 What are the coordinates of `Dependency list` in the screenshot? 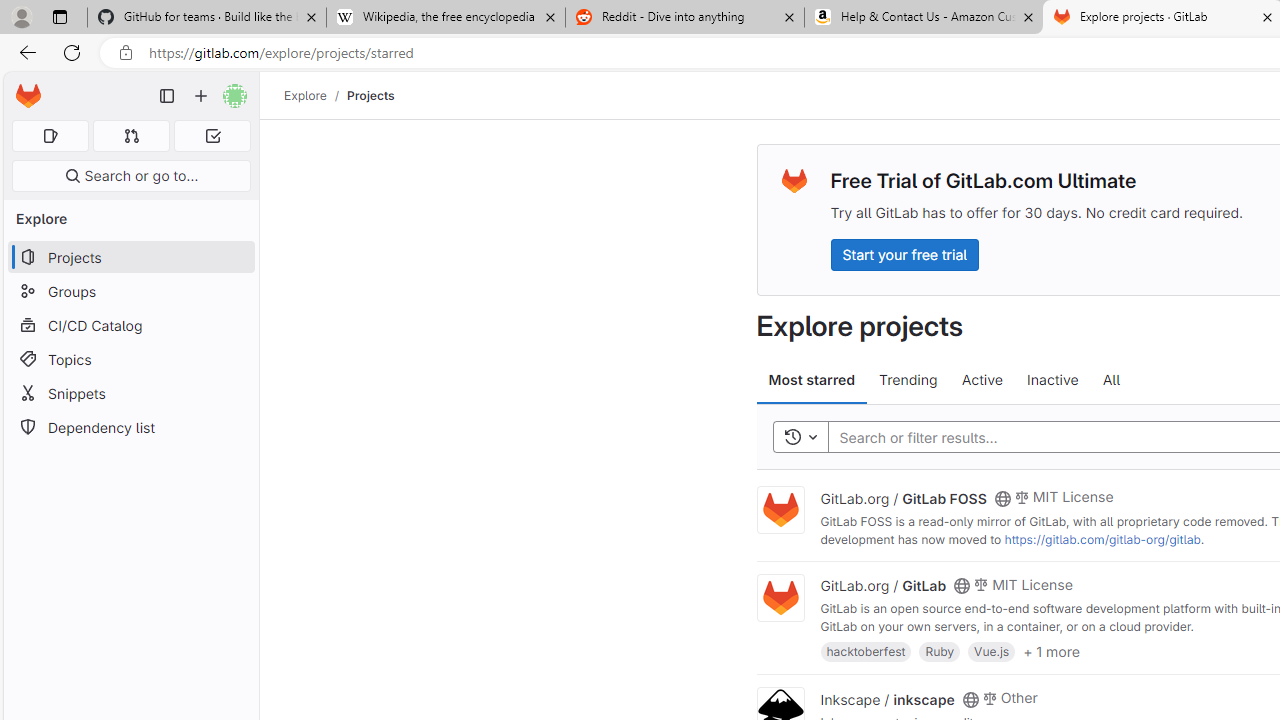 It's located at (130, 428).